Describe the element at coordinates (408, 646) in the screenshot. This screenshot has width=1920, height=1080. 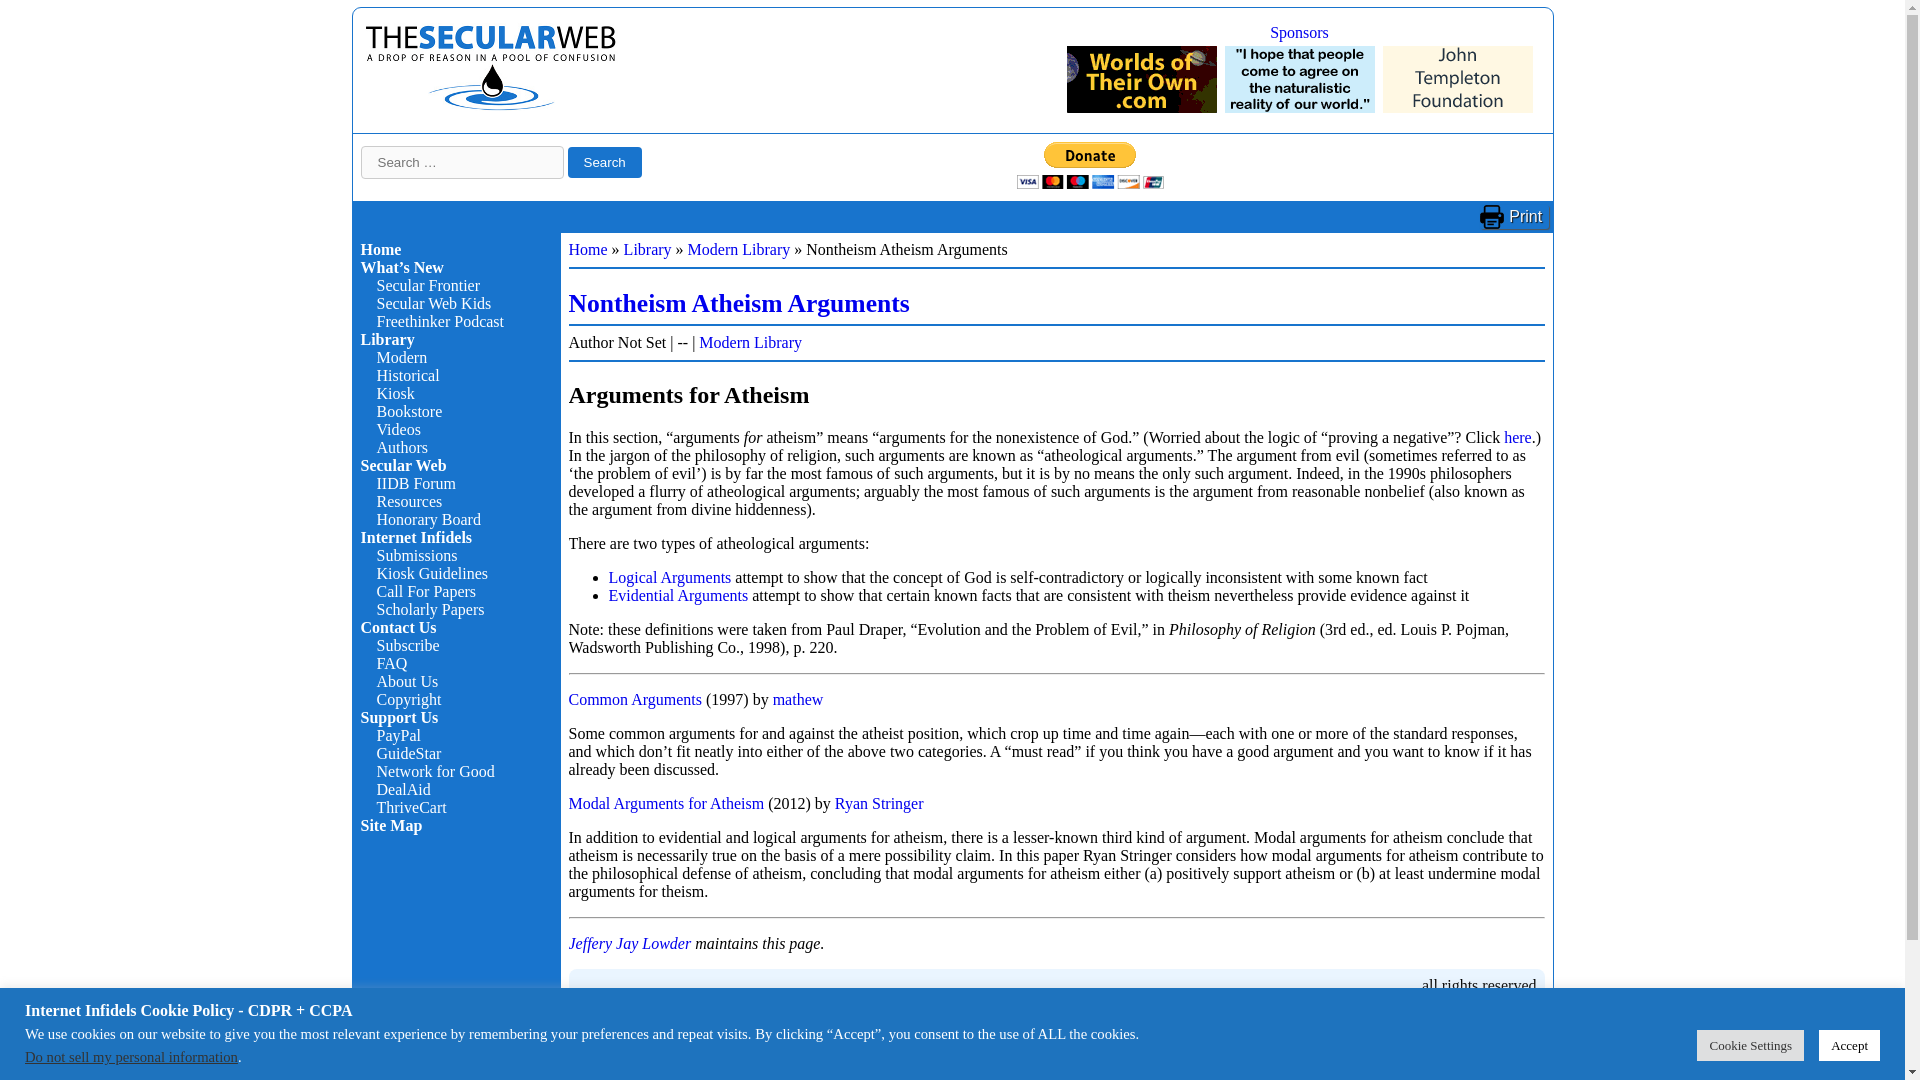
I see `Subscribe` at that location.